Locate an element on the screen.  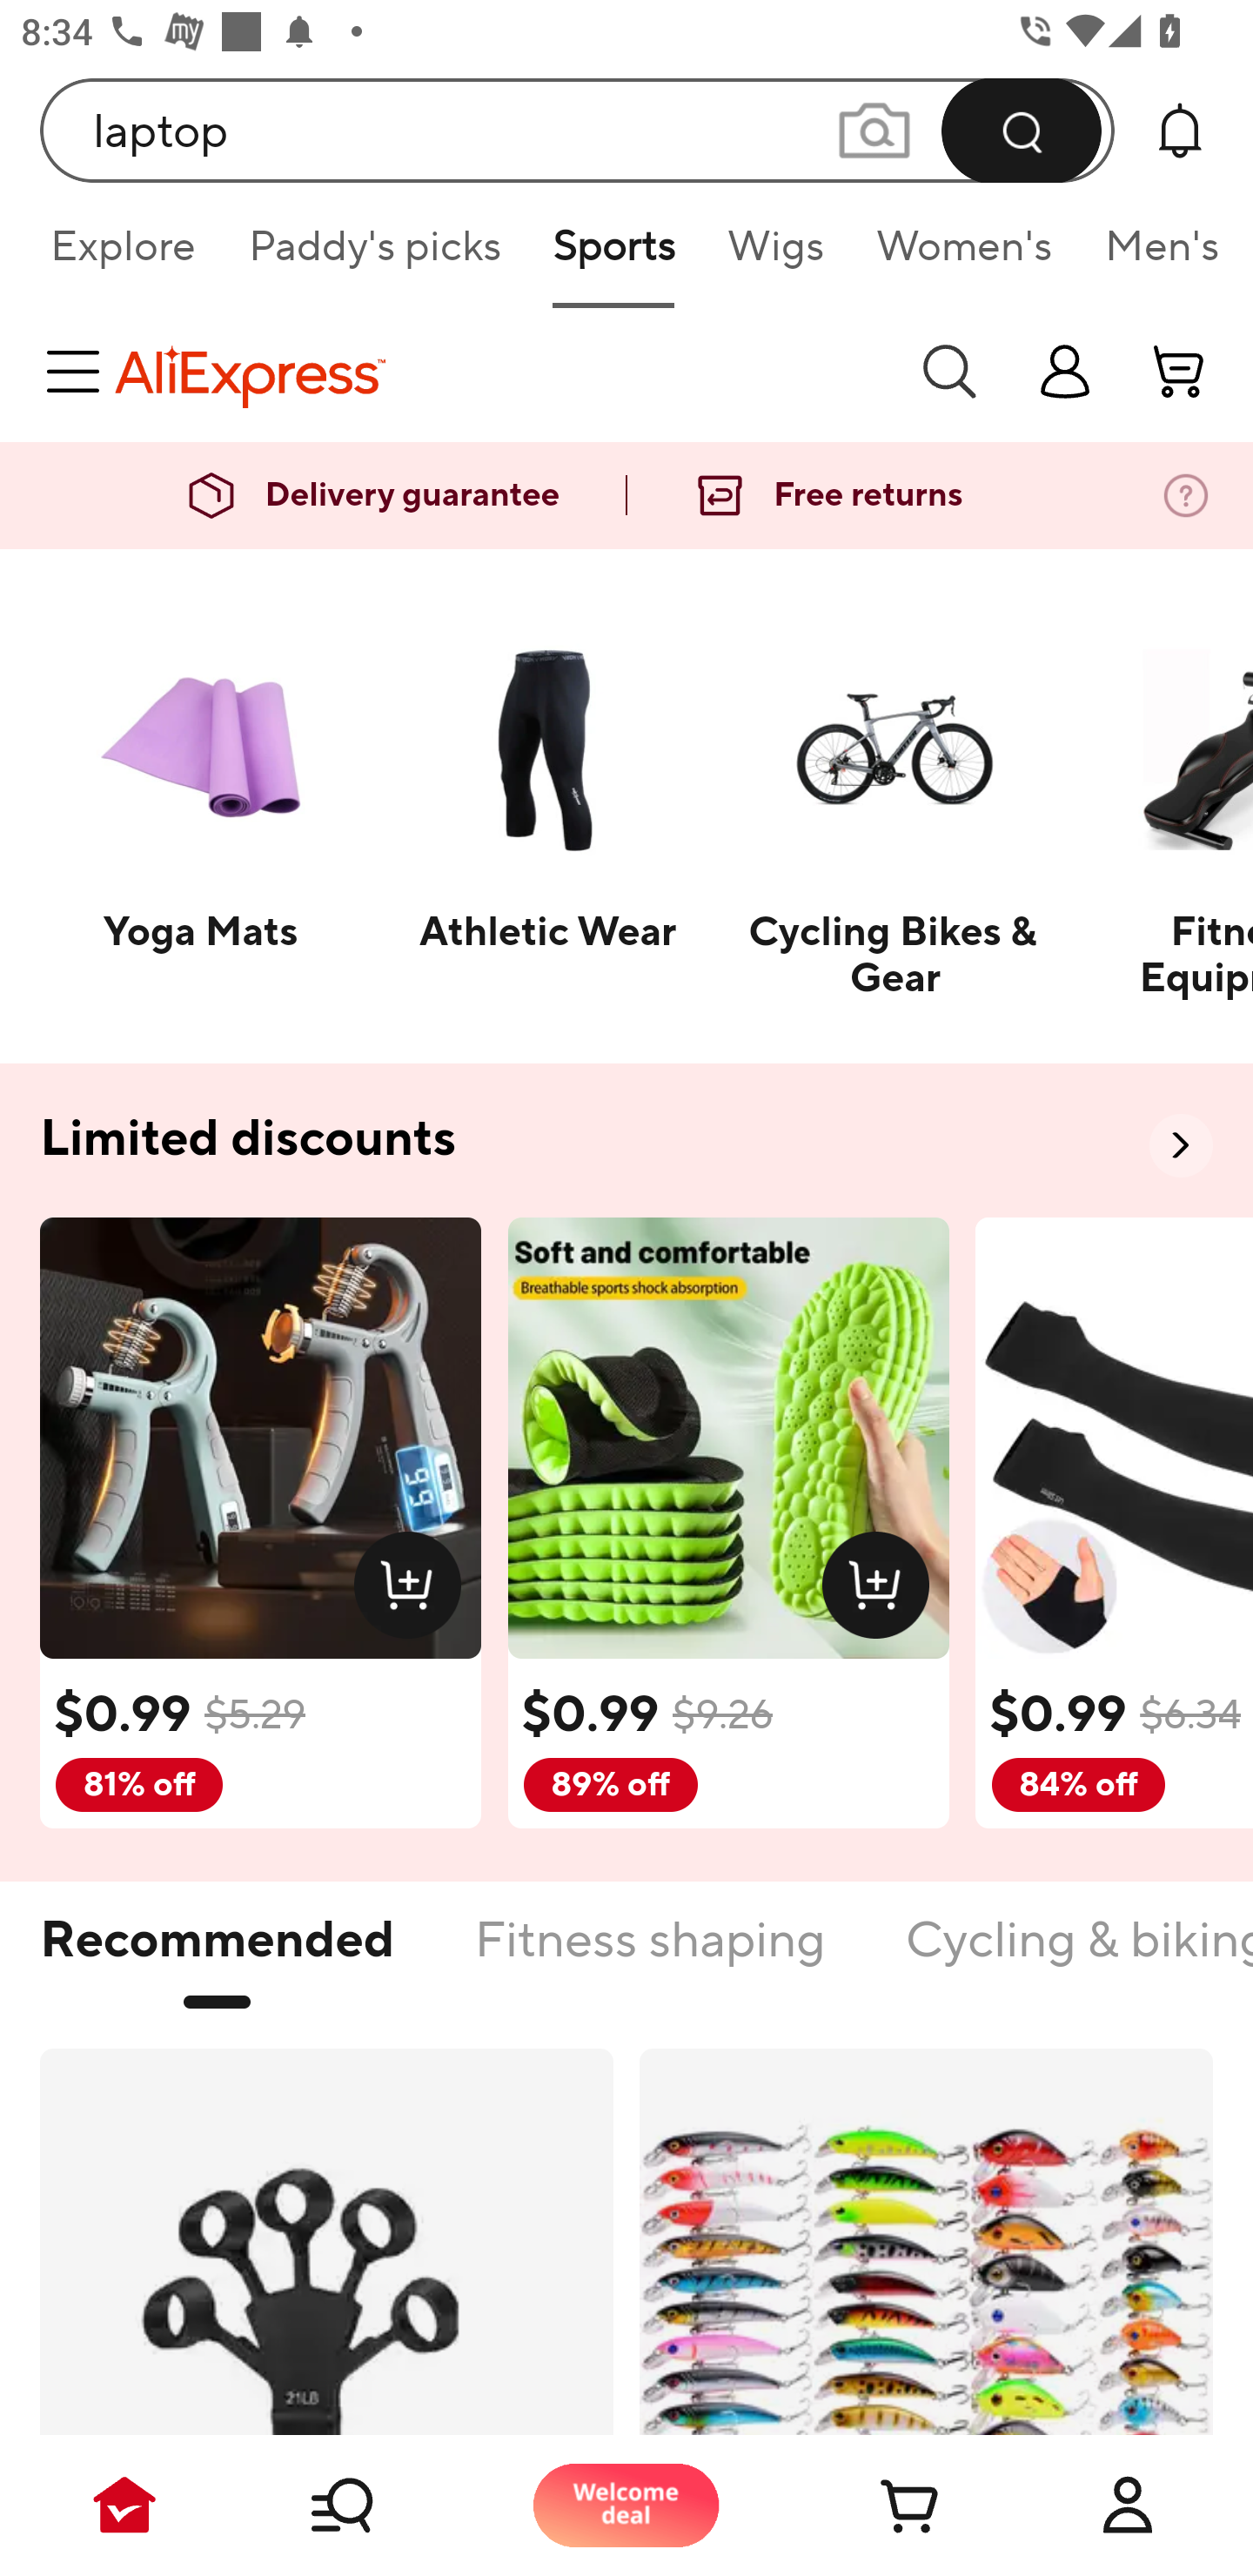
Cart is located at coordinates (877, 2505).